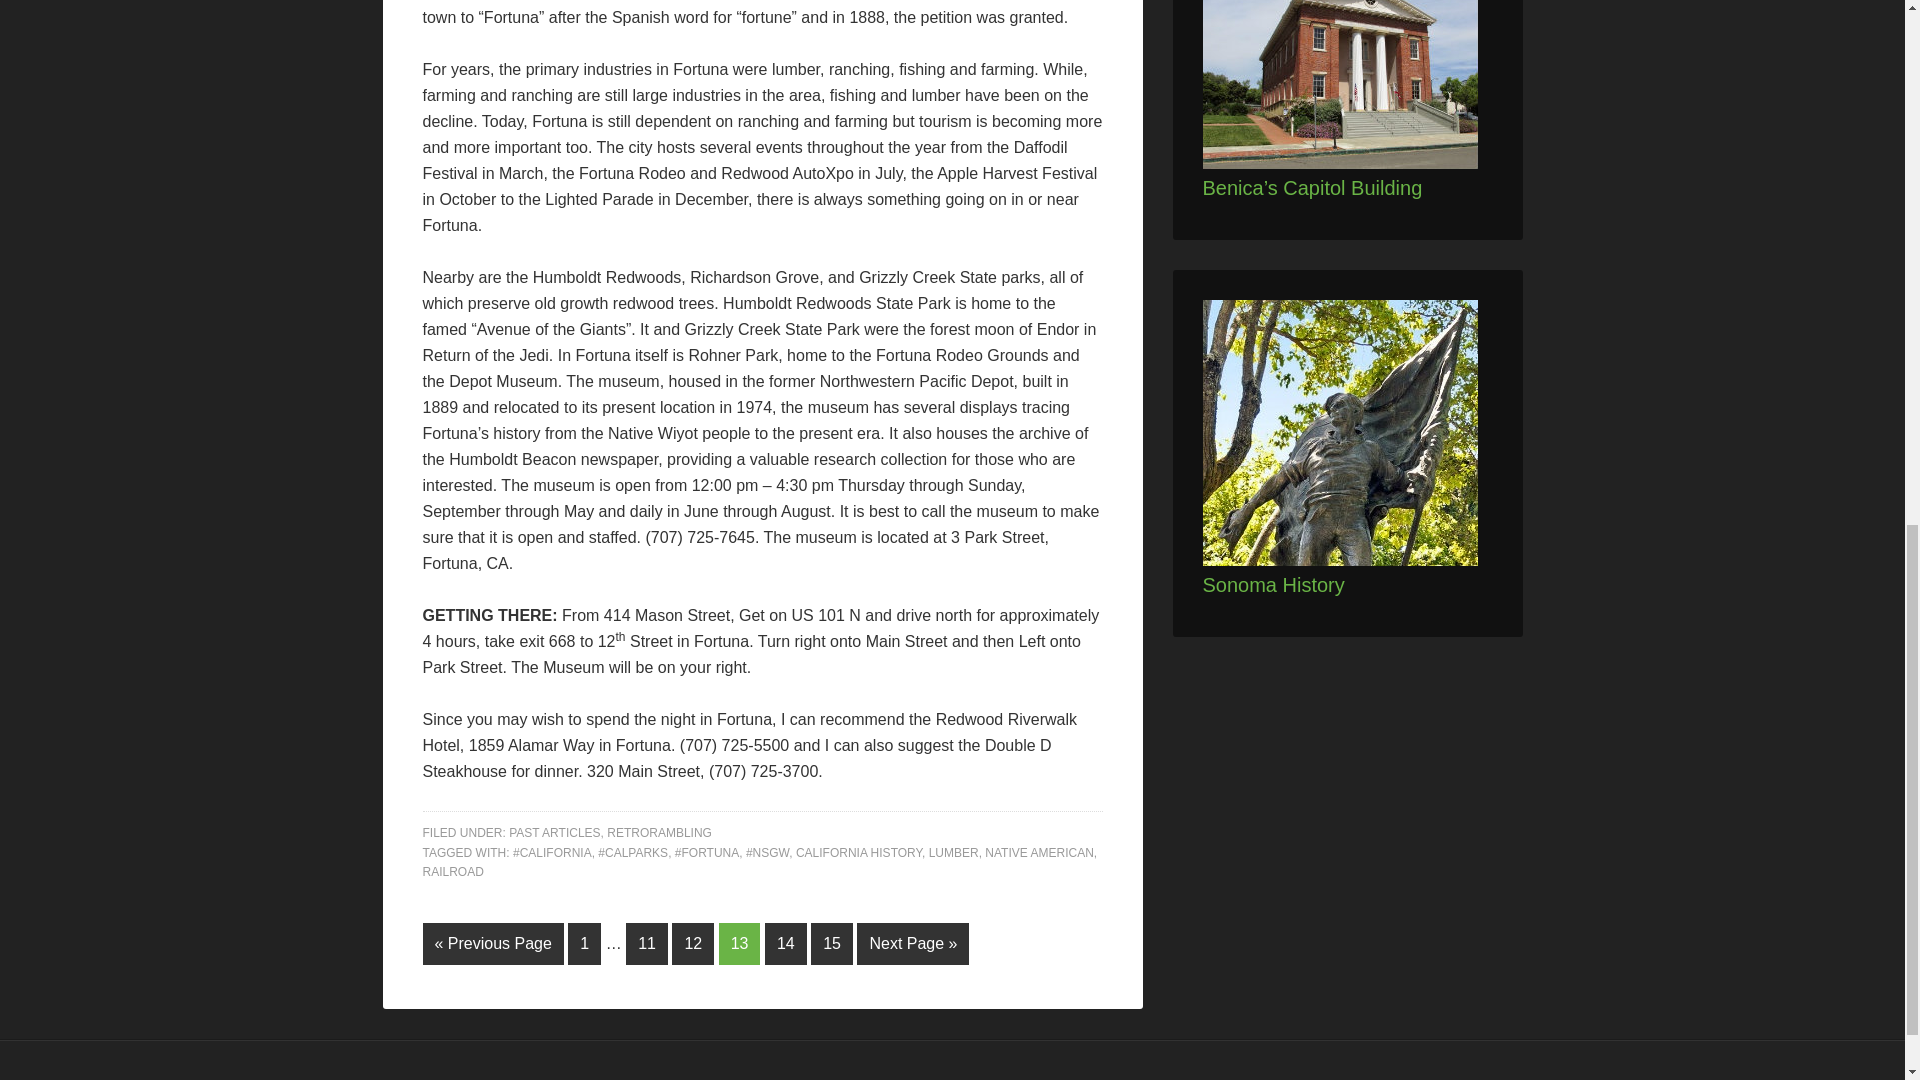 The height and width of the screenshot is (1080, 1920). Describe the element at coordinates (693, 944) in the screenshot. I see `12` at that location.